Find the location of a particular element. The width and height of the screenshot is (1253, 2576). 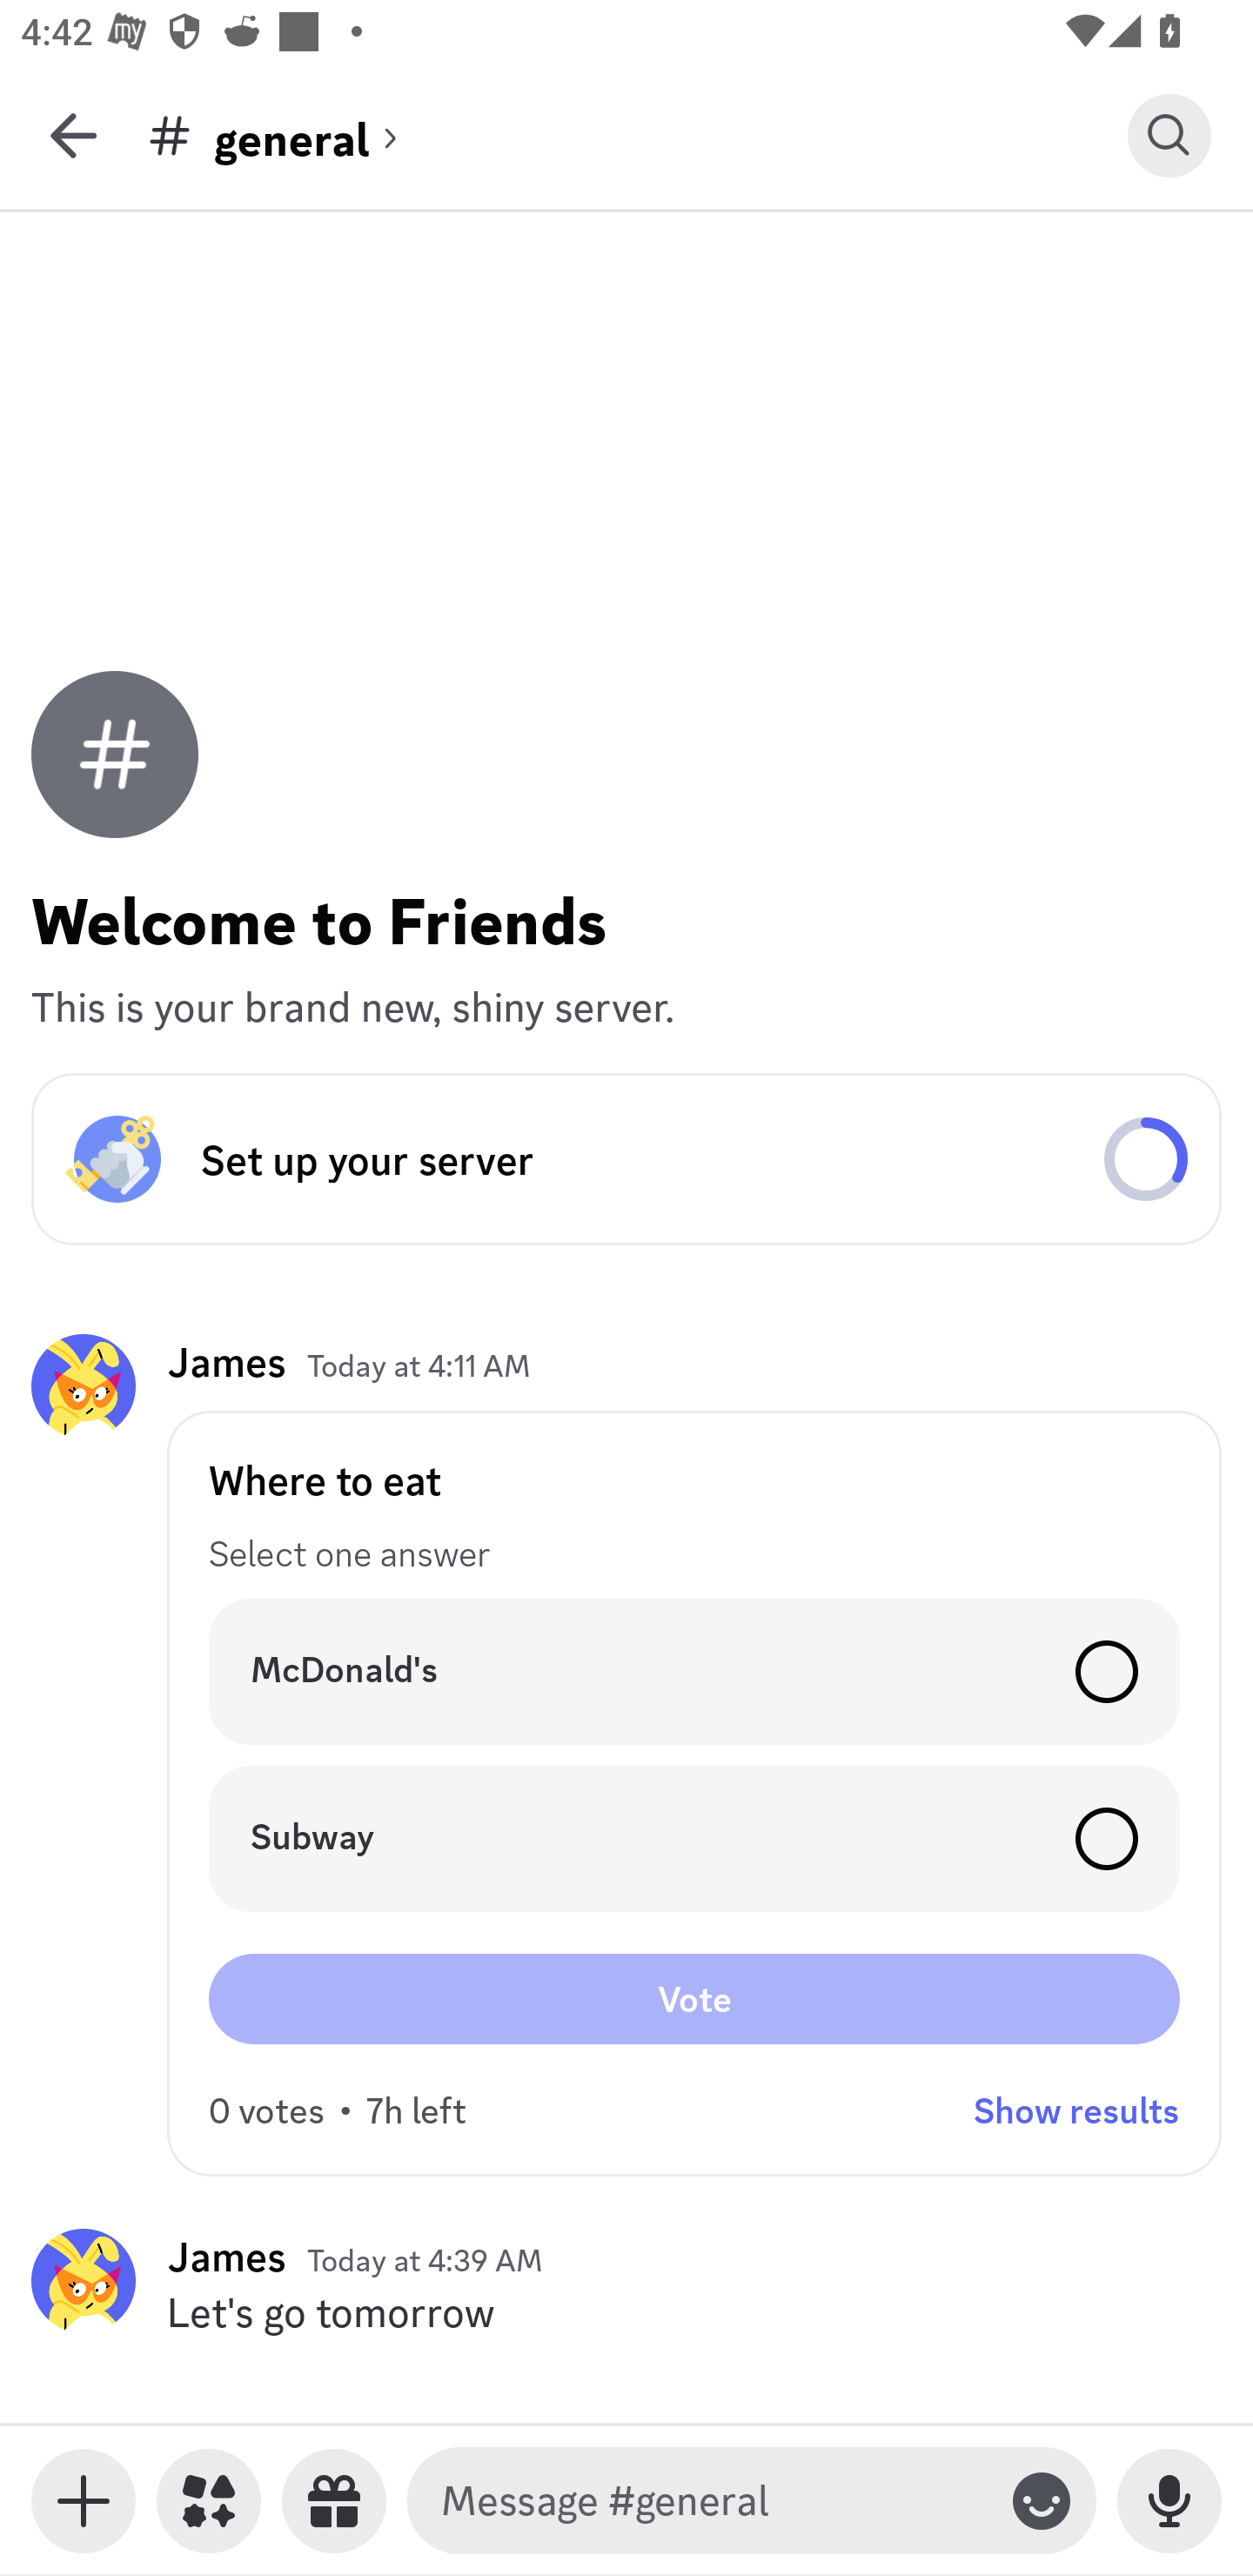

general (channel) general general (channel) is located at coordinates (637, 135).